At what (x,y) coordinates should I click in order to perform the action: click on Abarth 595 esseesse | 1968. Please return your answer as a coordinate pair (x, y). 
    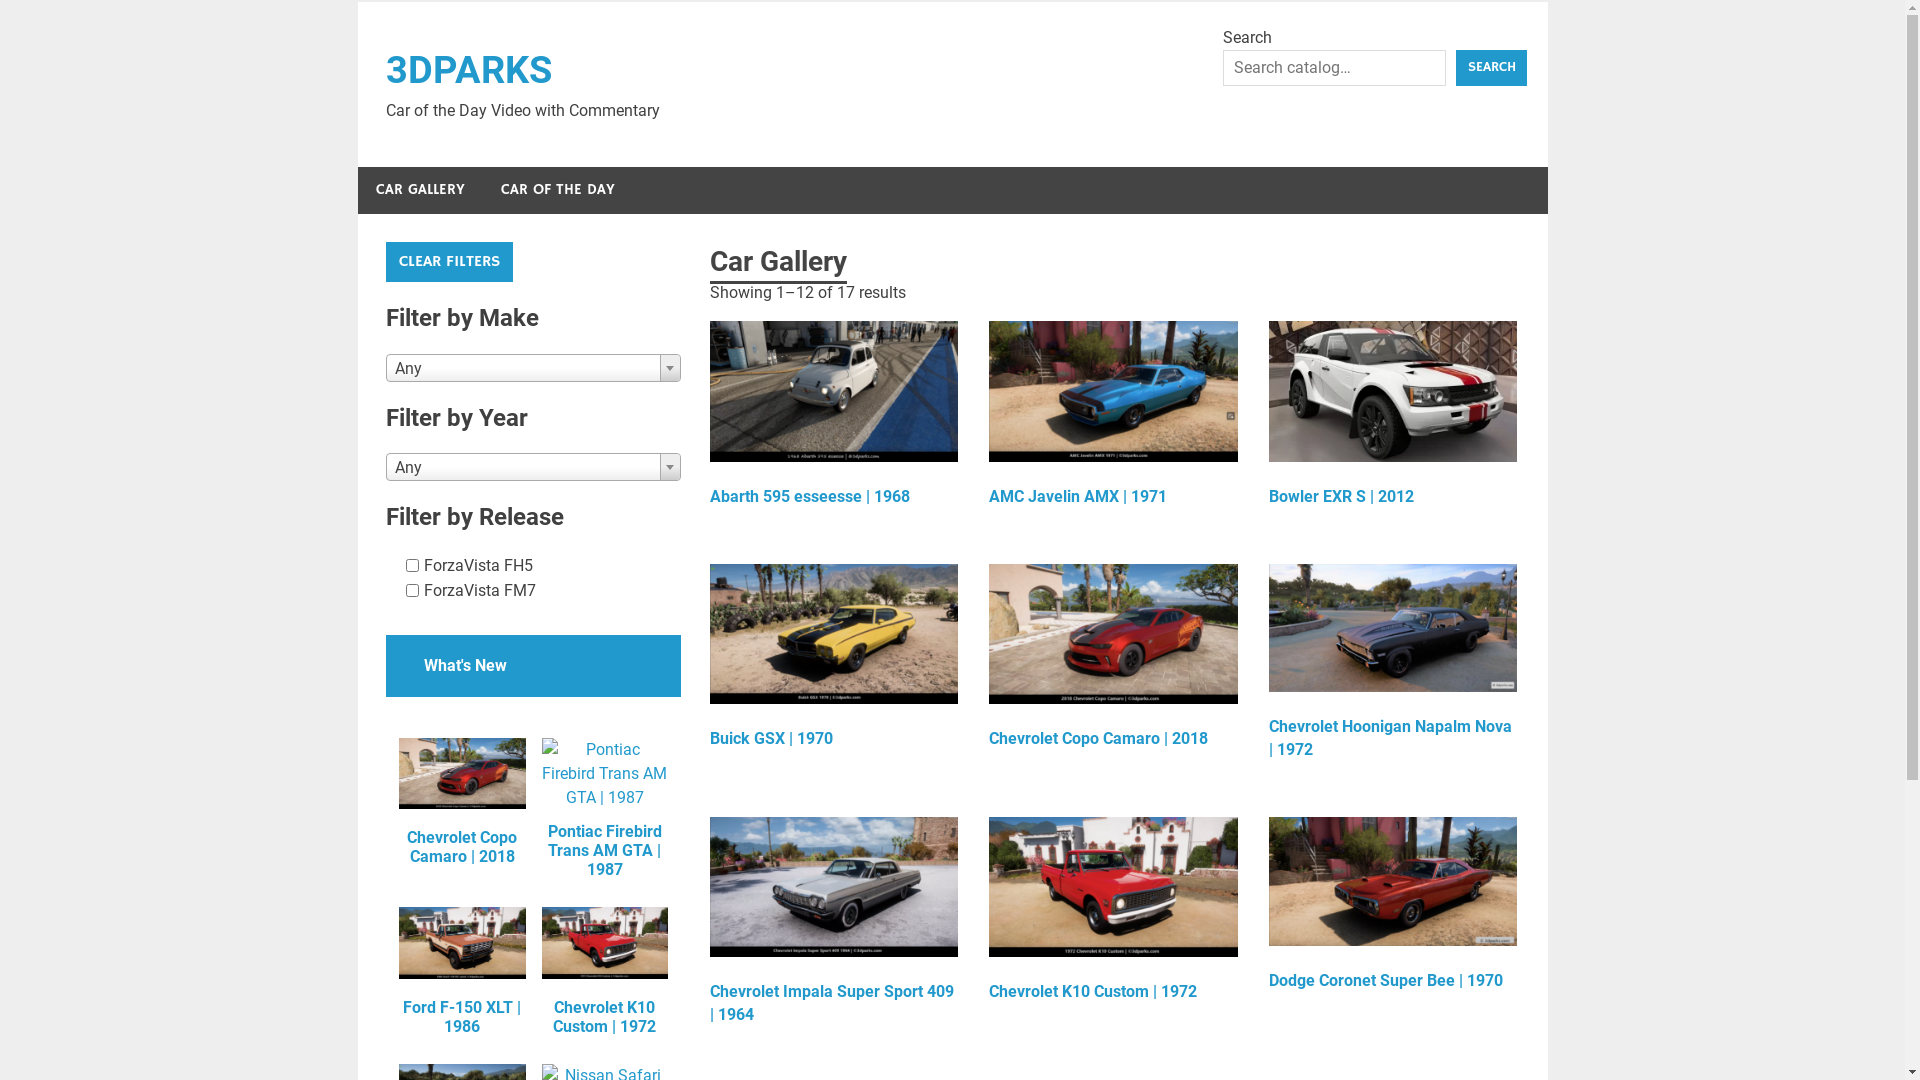
    Looking at the image, I should click on (834, 418).